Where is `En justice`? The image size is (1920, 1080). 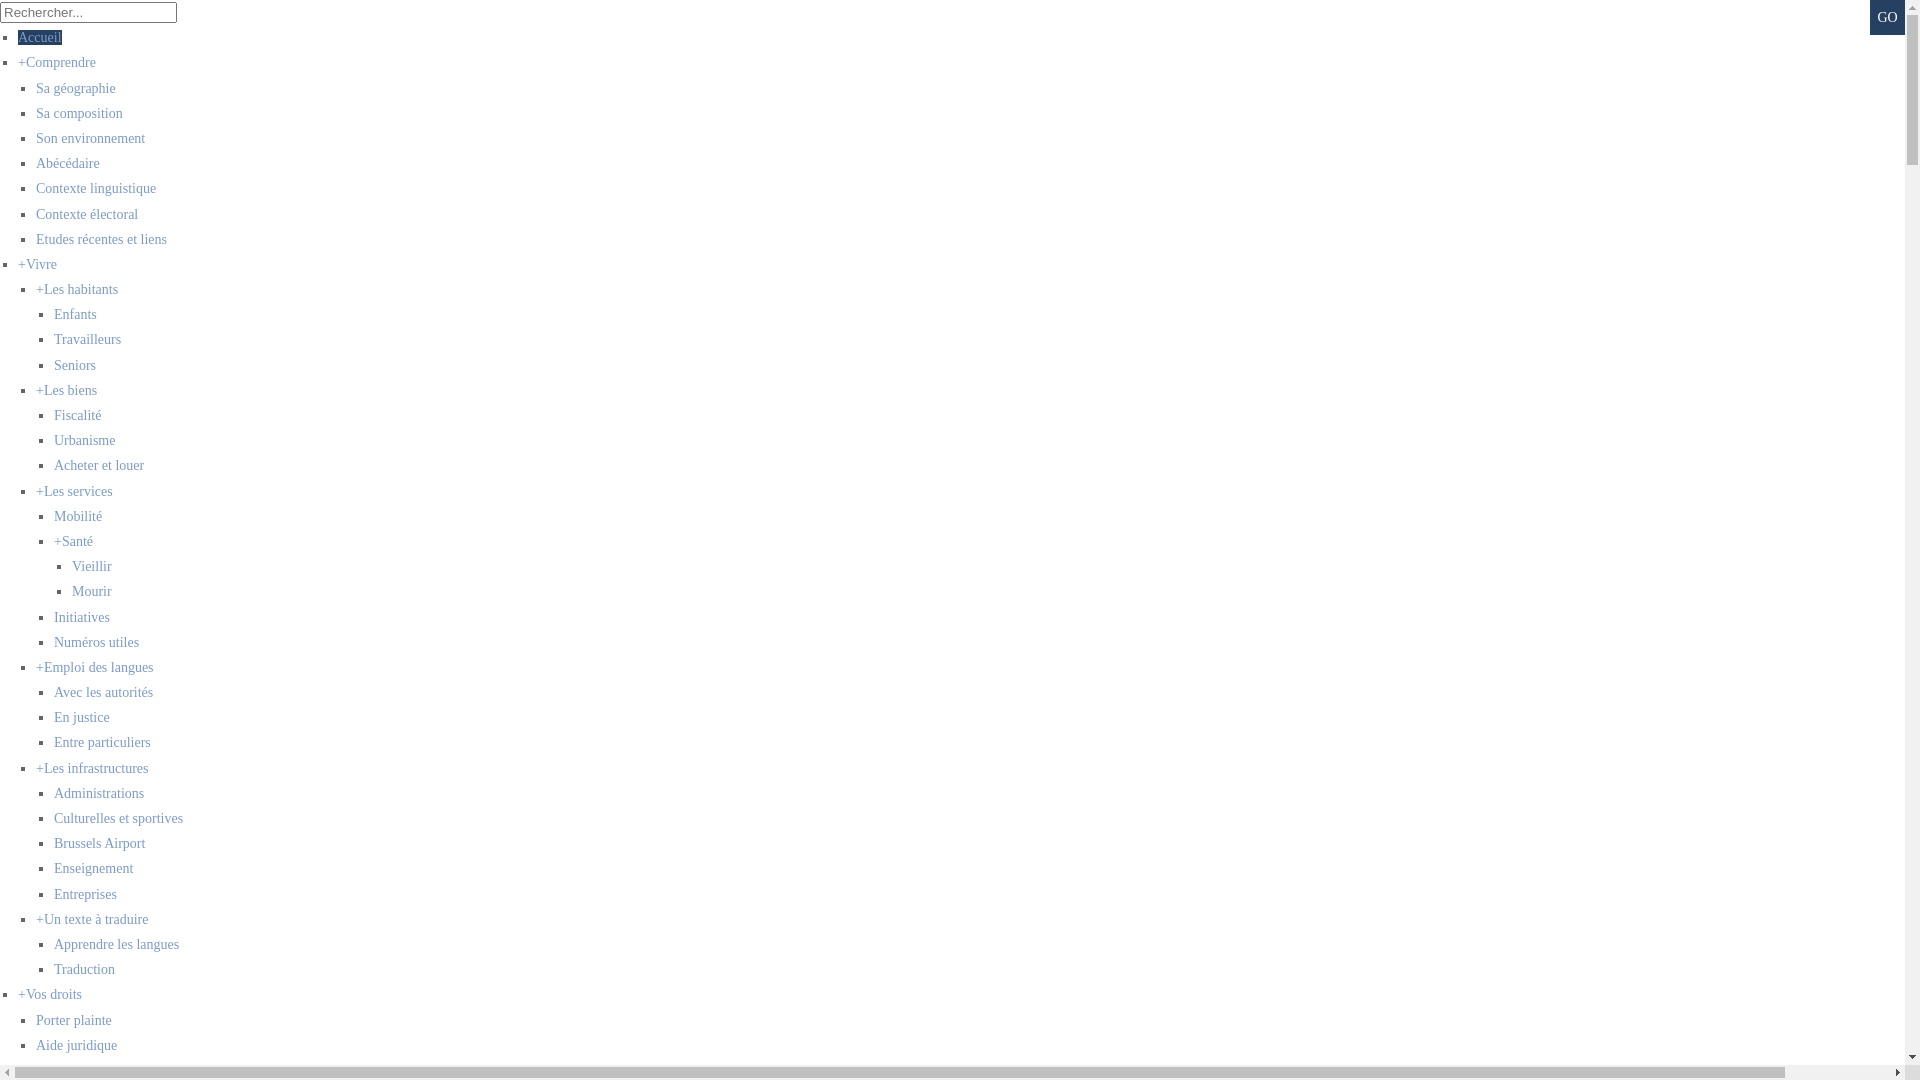 En justice is located at coordinates (82, 718).